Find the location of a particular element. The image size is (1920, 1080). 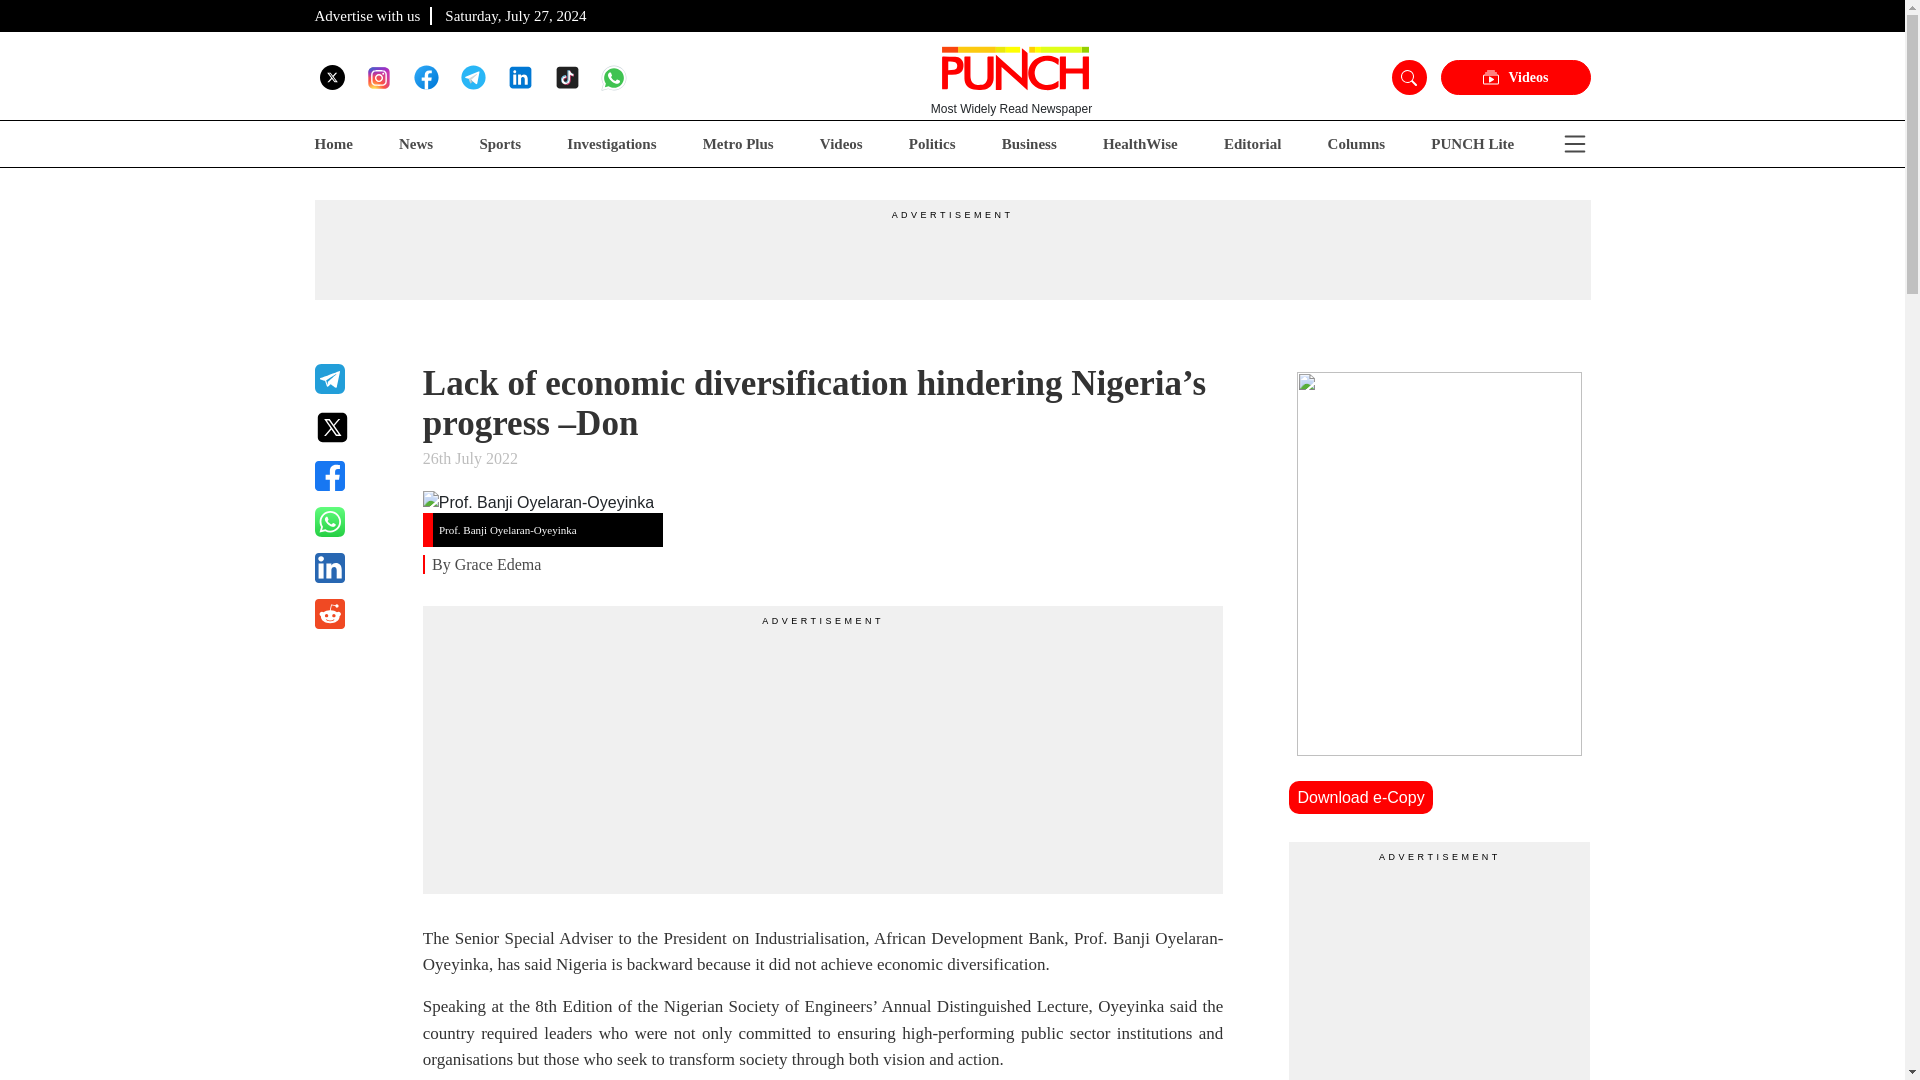

Advertise with us is located at coordinates (367, 15).